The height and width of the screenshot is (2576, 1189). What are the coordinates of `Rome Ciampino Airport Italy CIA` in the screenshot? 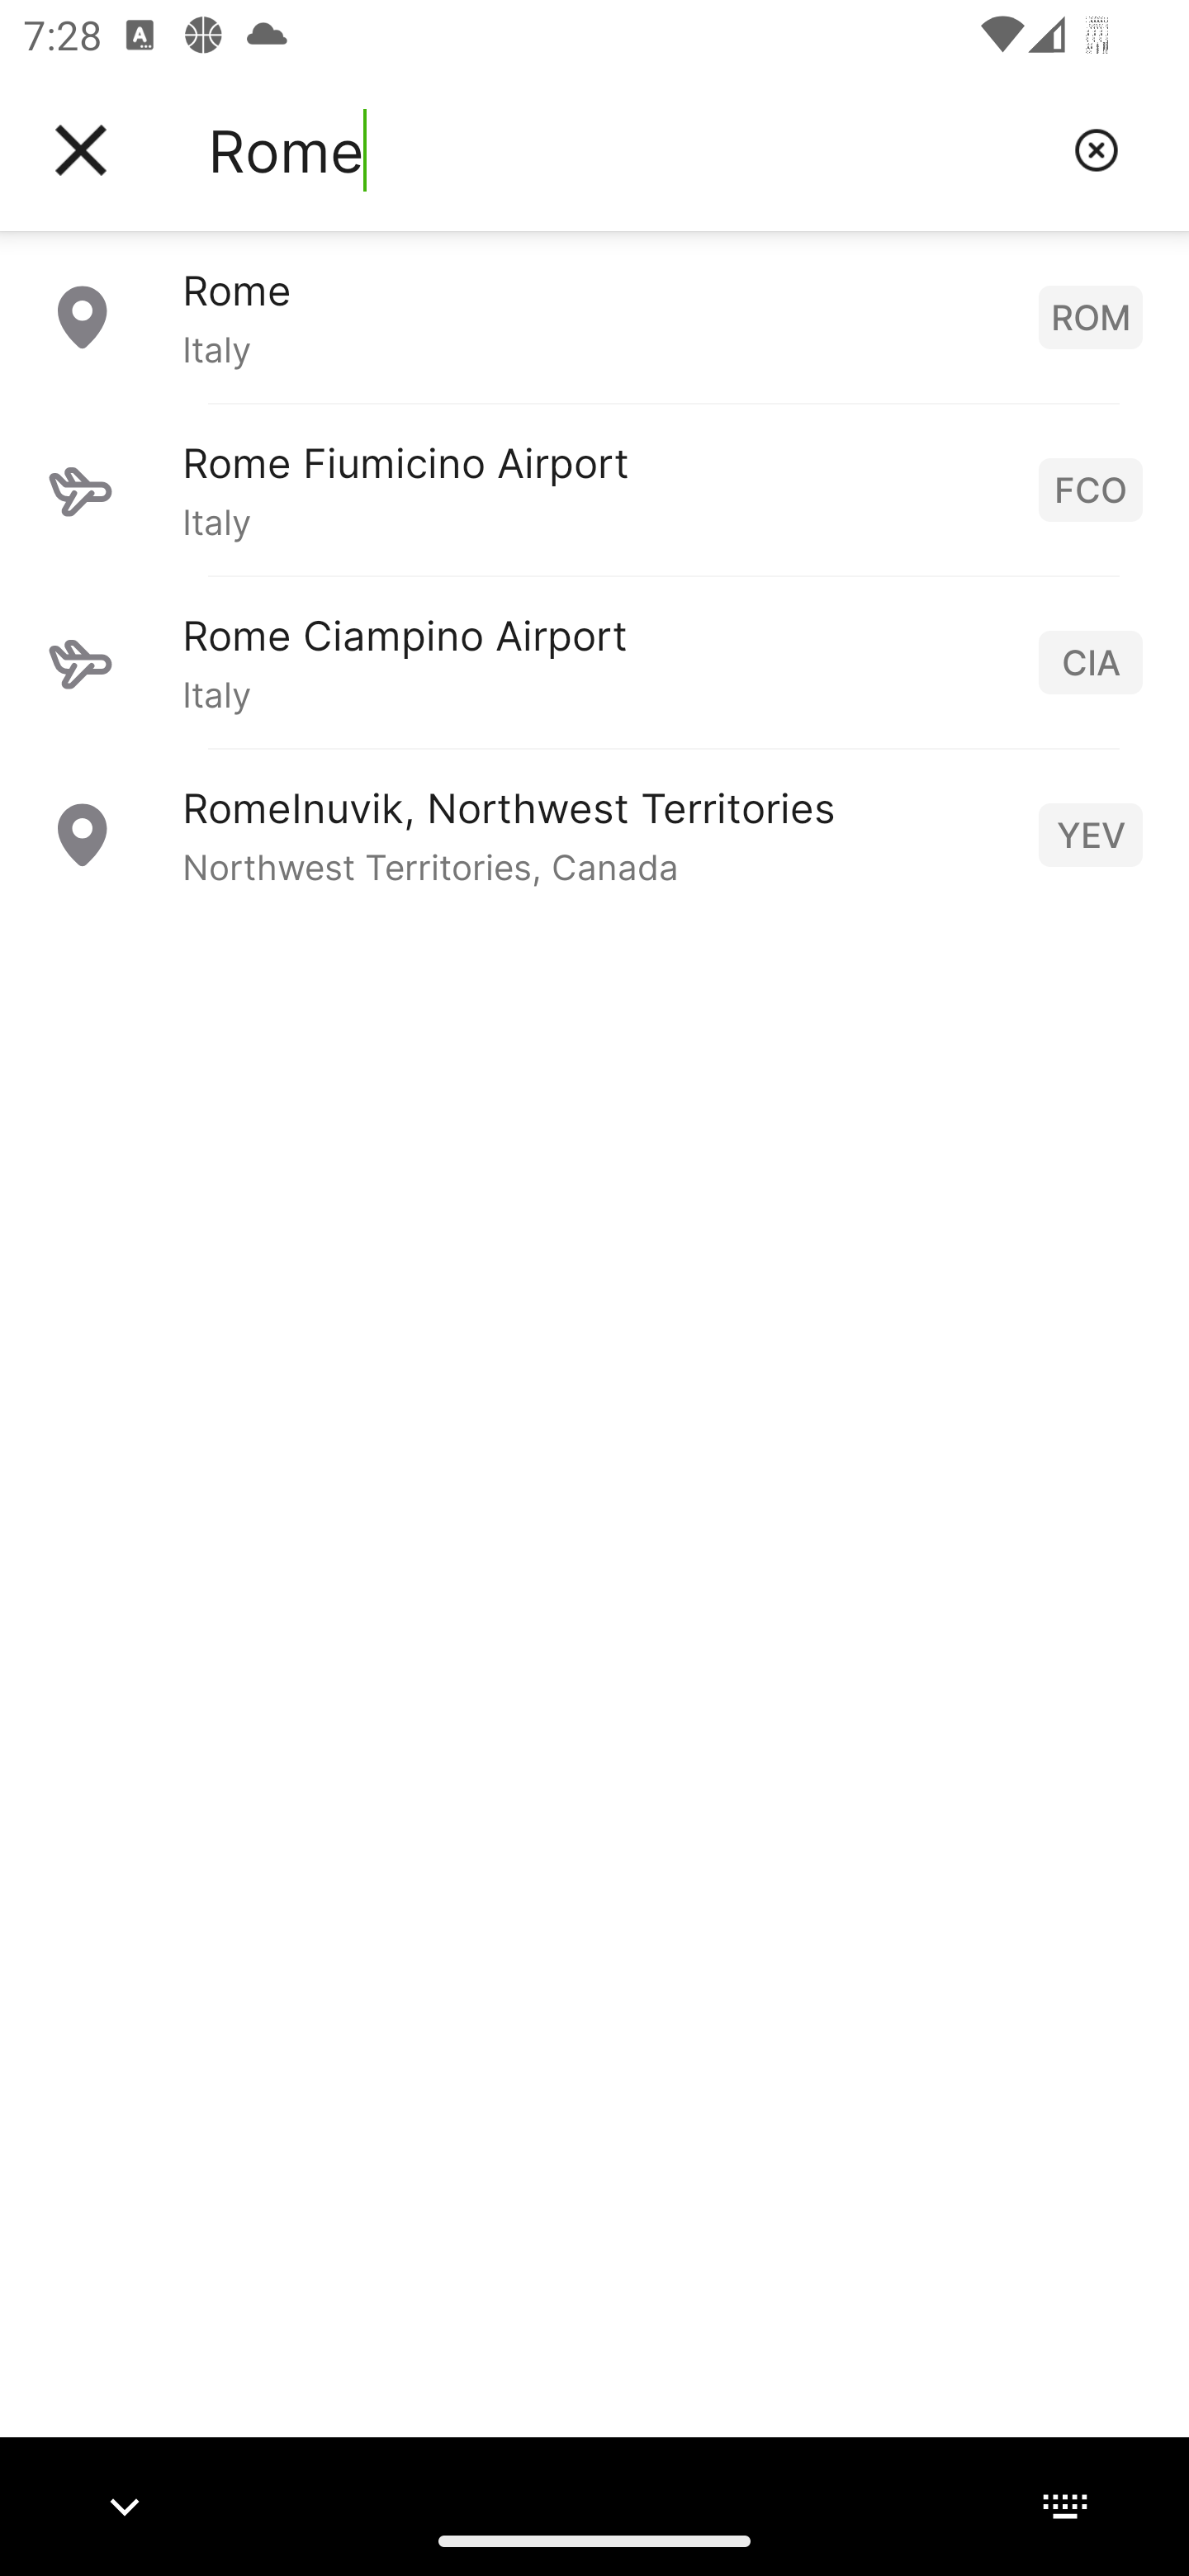 It's located at (594, 661).